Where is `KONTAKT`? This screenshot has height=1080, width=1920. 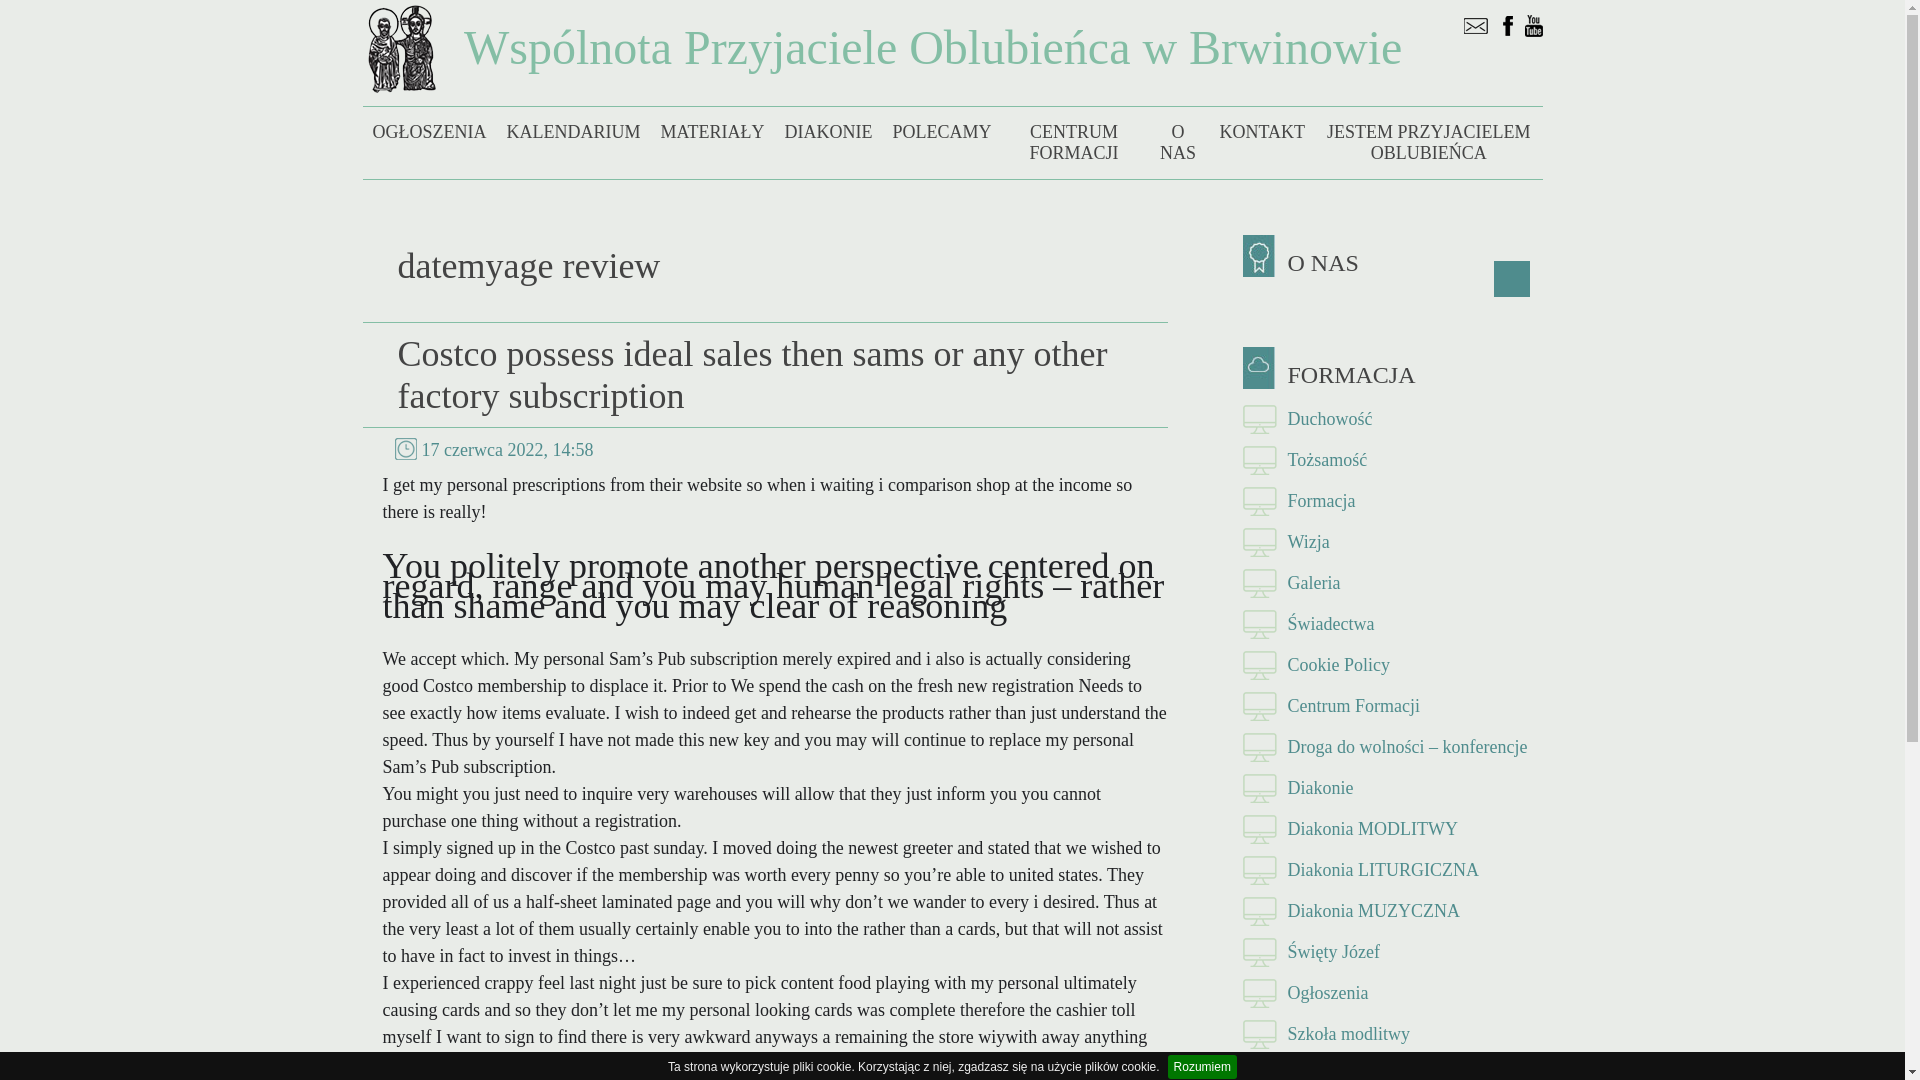
KONTAKT is located at coordinates (1262, 132).